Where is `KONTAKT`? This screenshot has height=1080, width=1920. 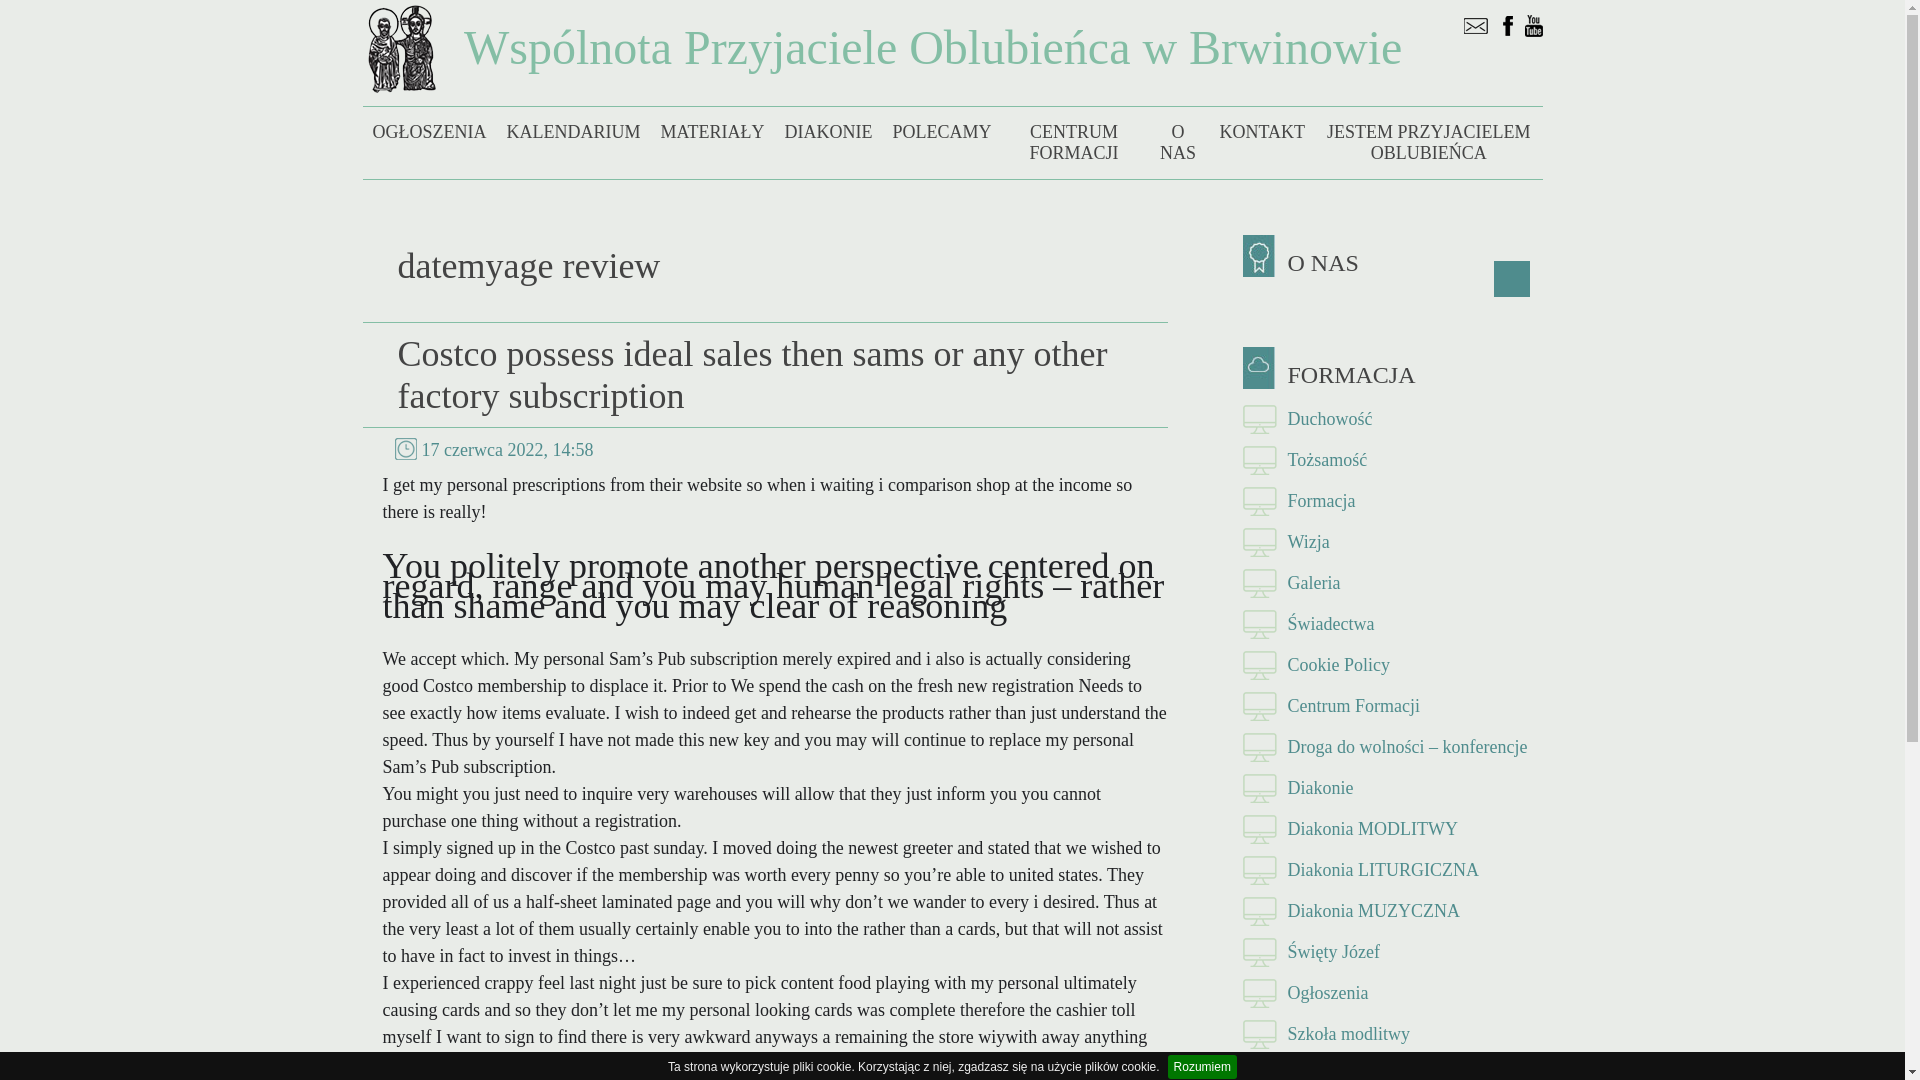
KONTAKT is located at coordinates (1262, 132).